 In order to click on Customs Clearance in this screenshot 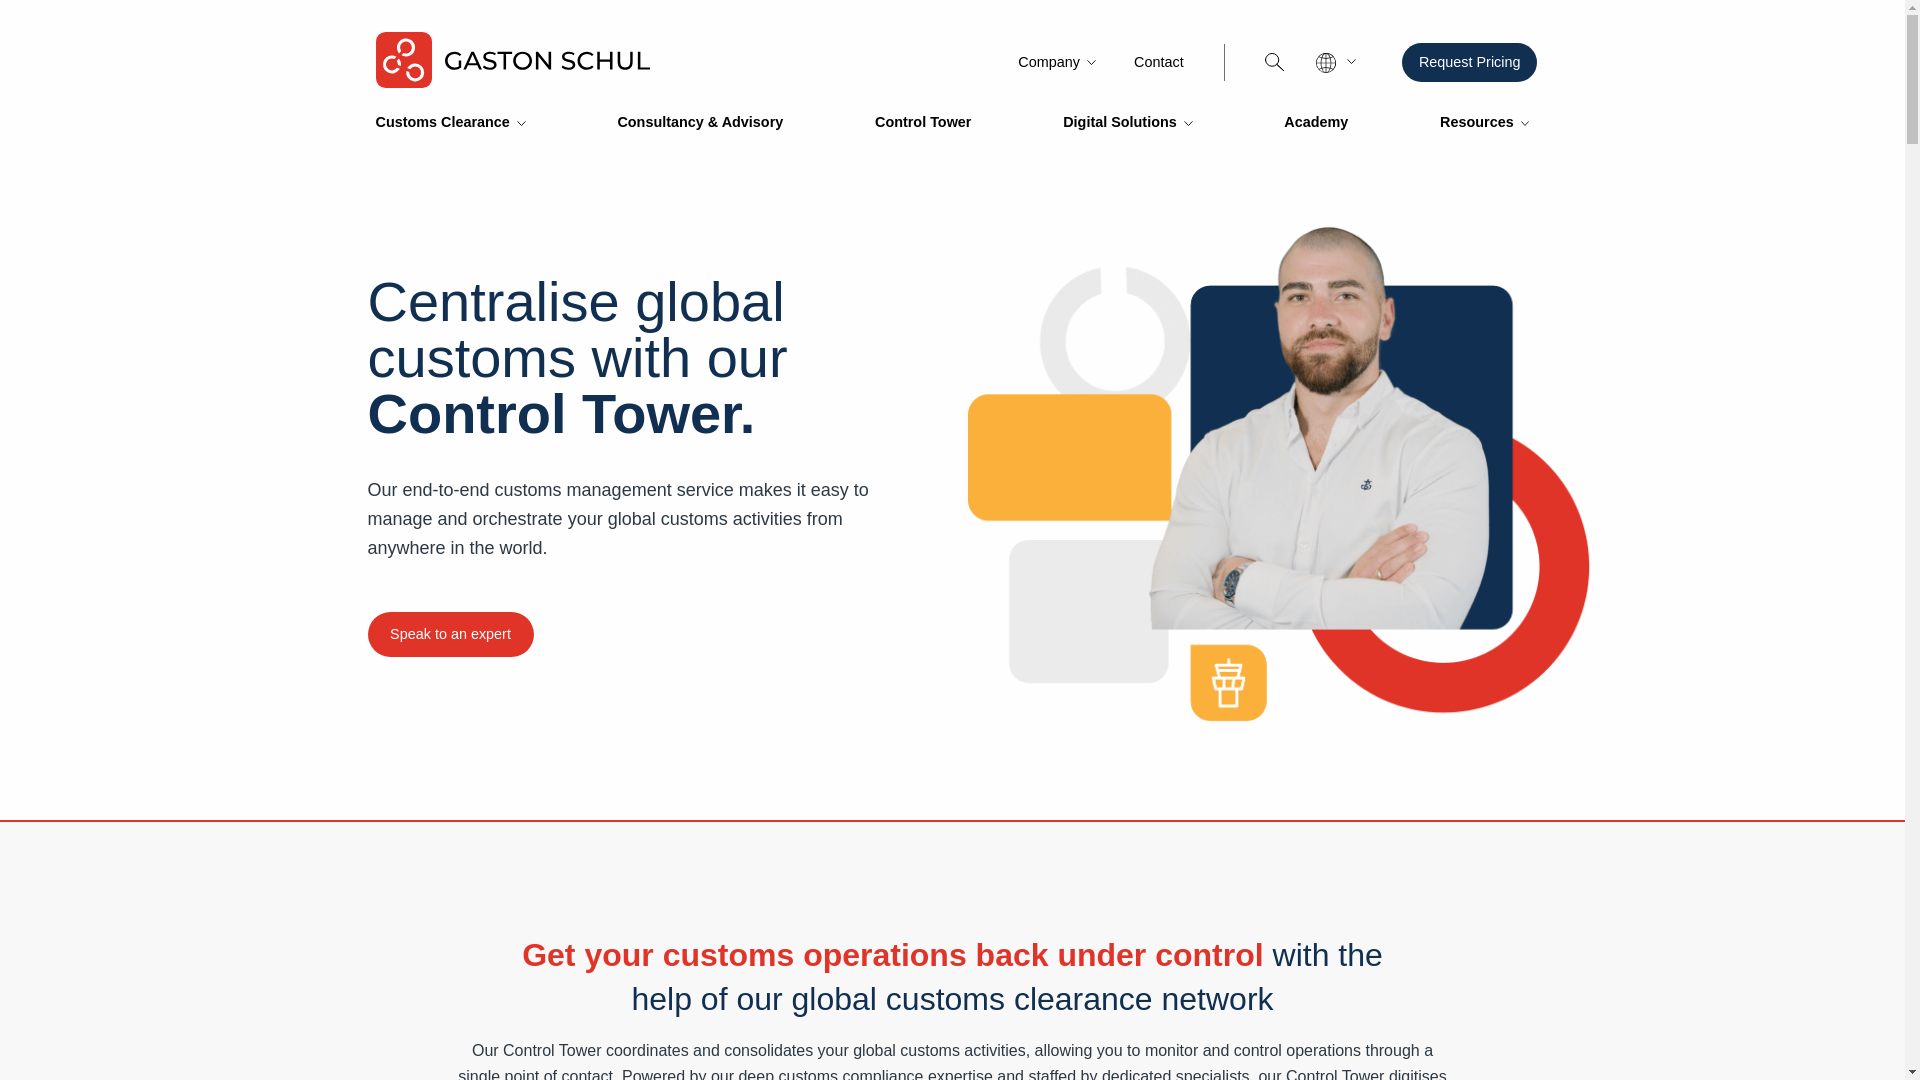, I will do `click(451, 122)`.